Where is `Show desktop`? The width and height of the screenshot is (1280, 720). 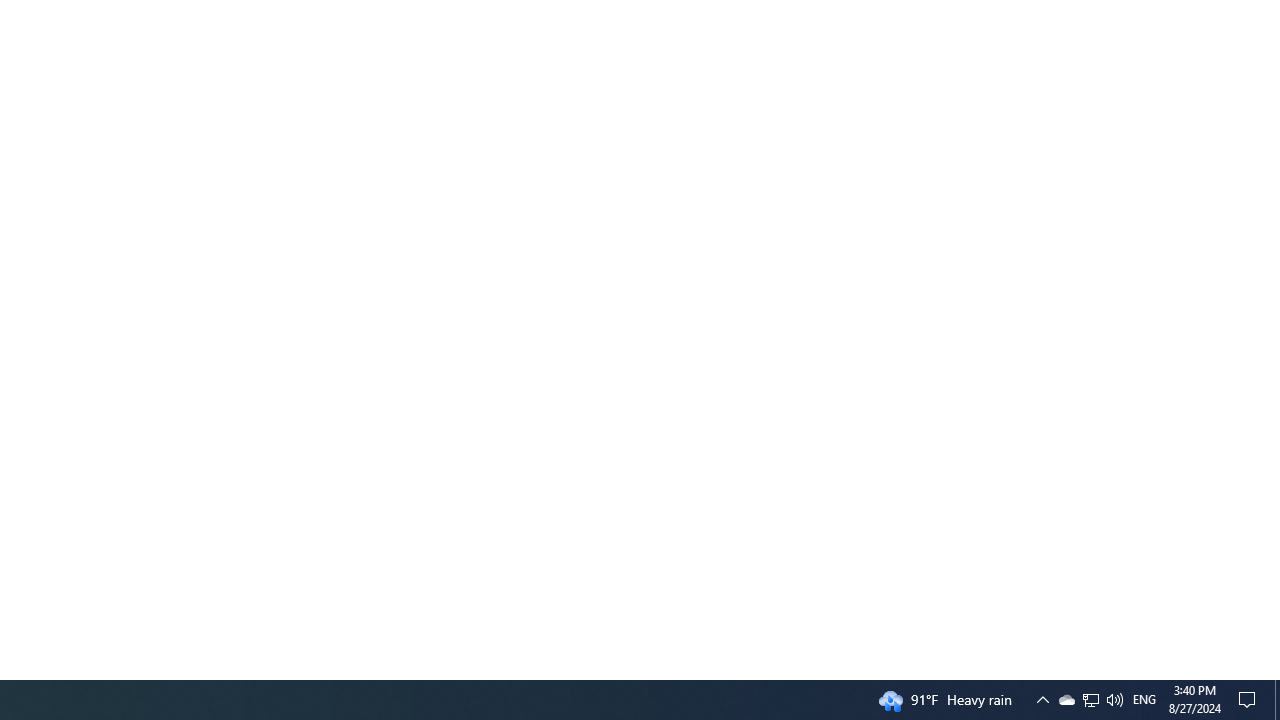 Show desktop is located at coordinates (1066, 700).